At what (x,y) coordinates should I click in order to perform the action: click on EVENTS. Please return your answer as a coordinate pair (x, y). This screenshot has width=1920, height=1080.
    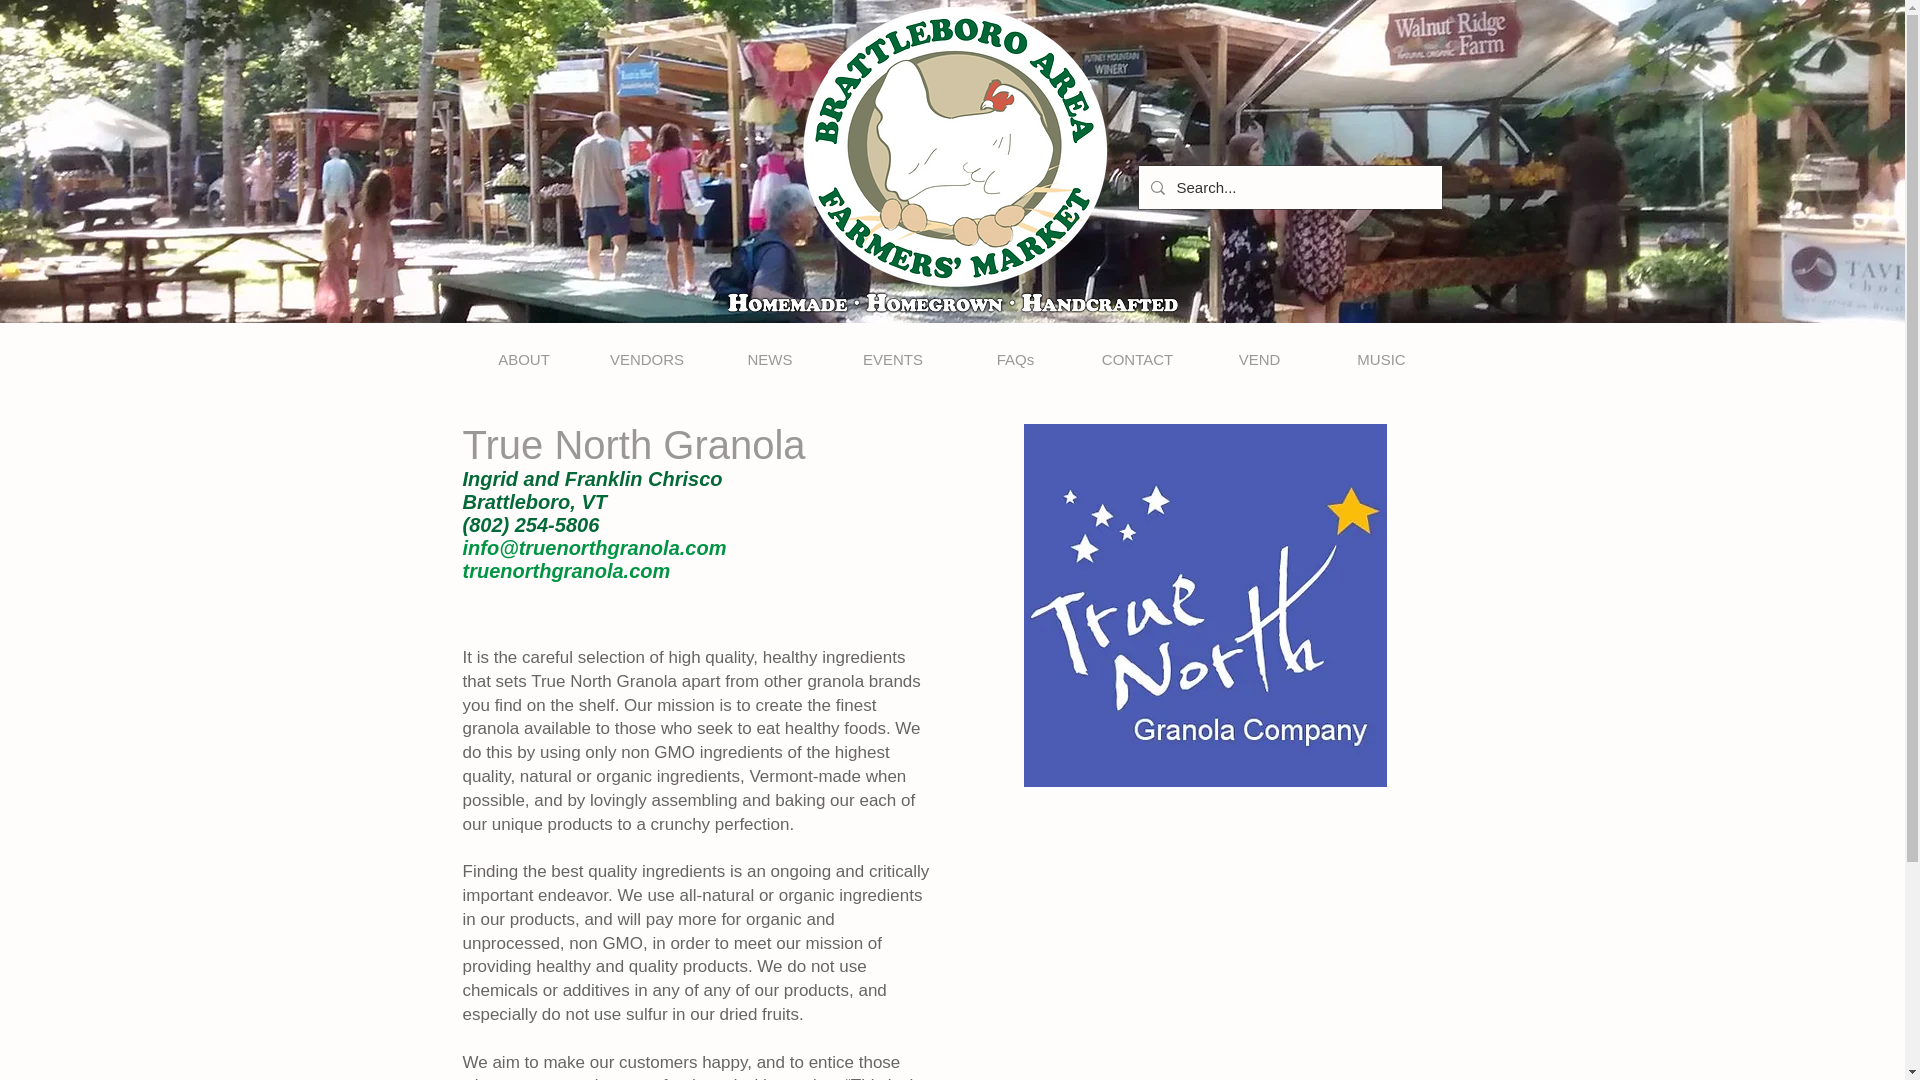
    Looking at the image, I should click on (892, 359).